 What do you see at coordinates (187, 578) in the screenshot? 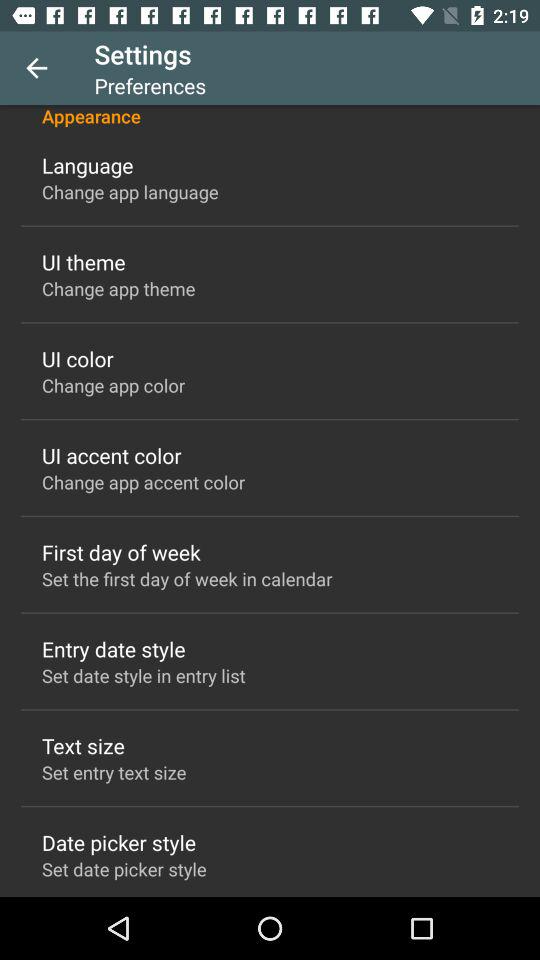
I see `scroll until set the first icon` at bounding box center [187, 578].